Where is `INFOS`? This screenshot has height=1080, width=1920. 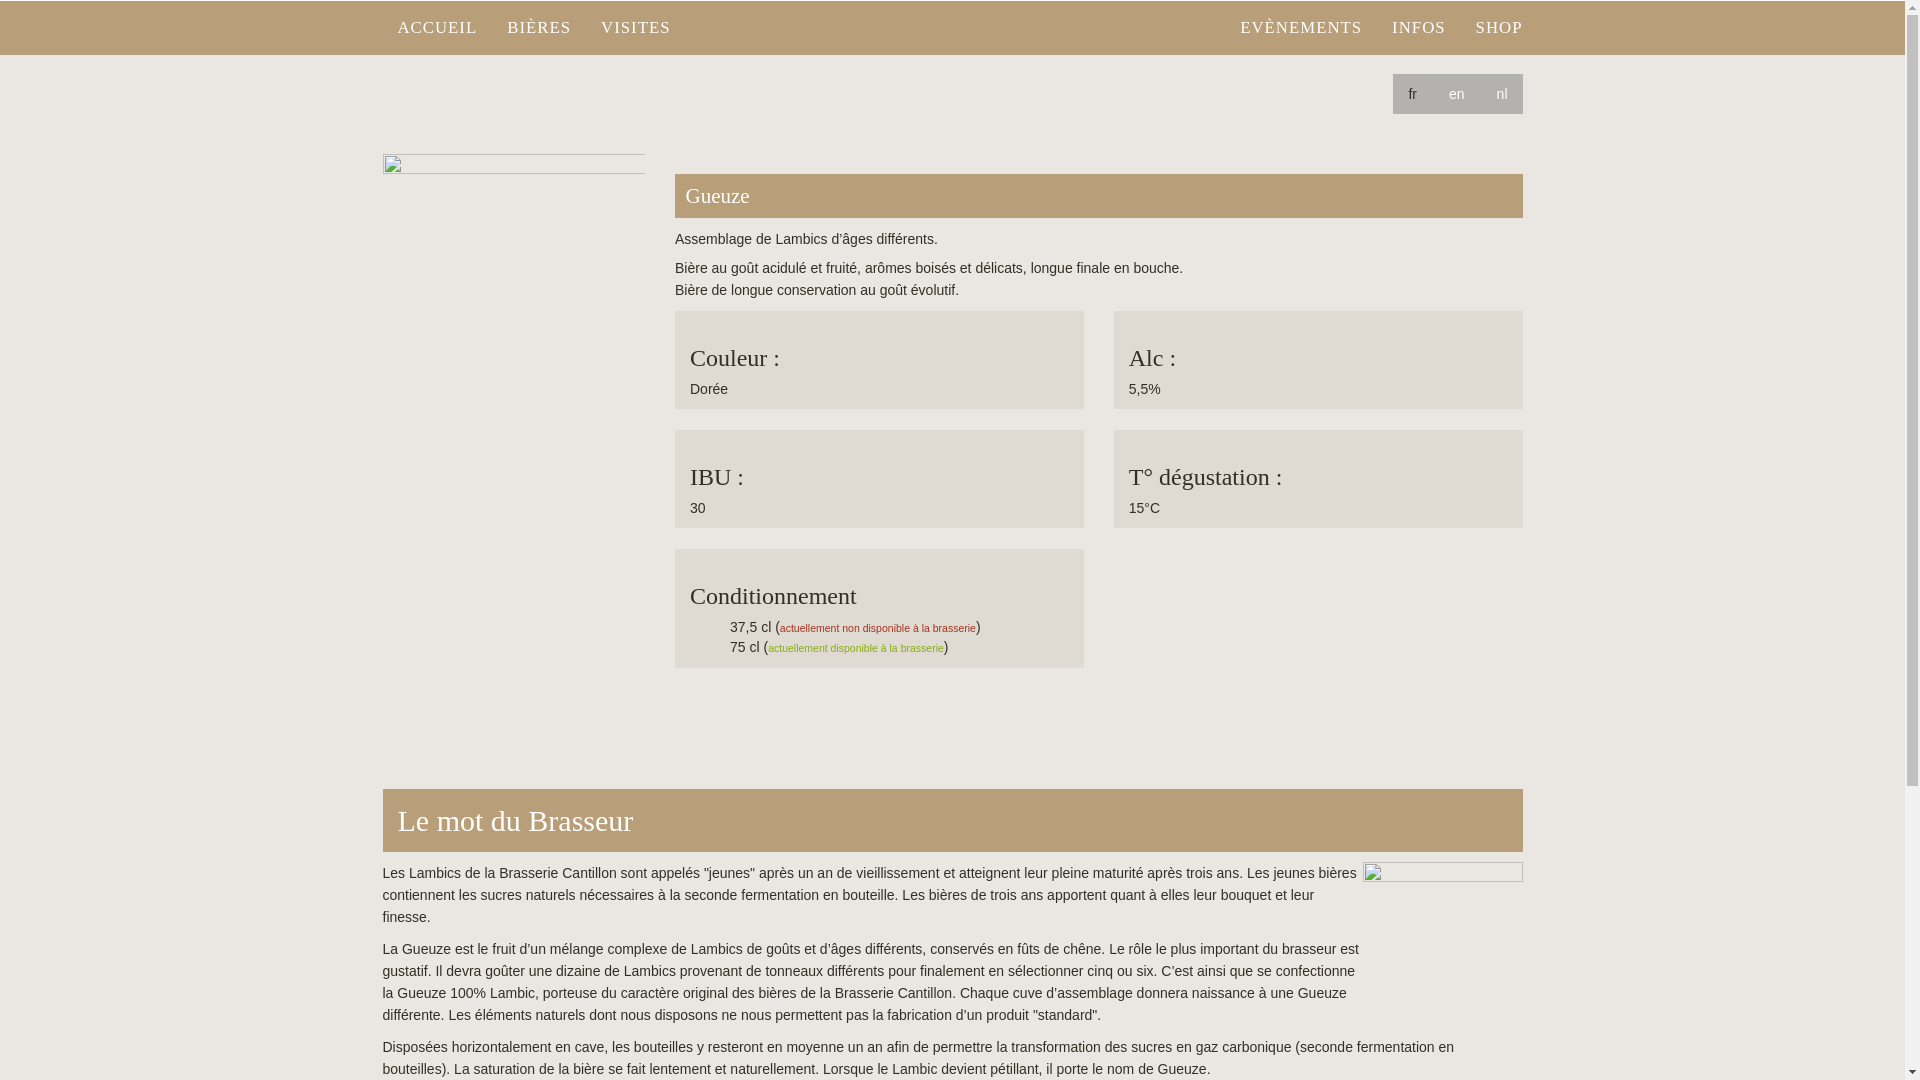
INFOS is located at coordinates (1419, 28).